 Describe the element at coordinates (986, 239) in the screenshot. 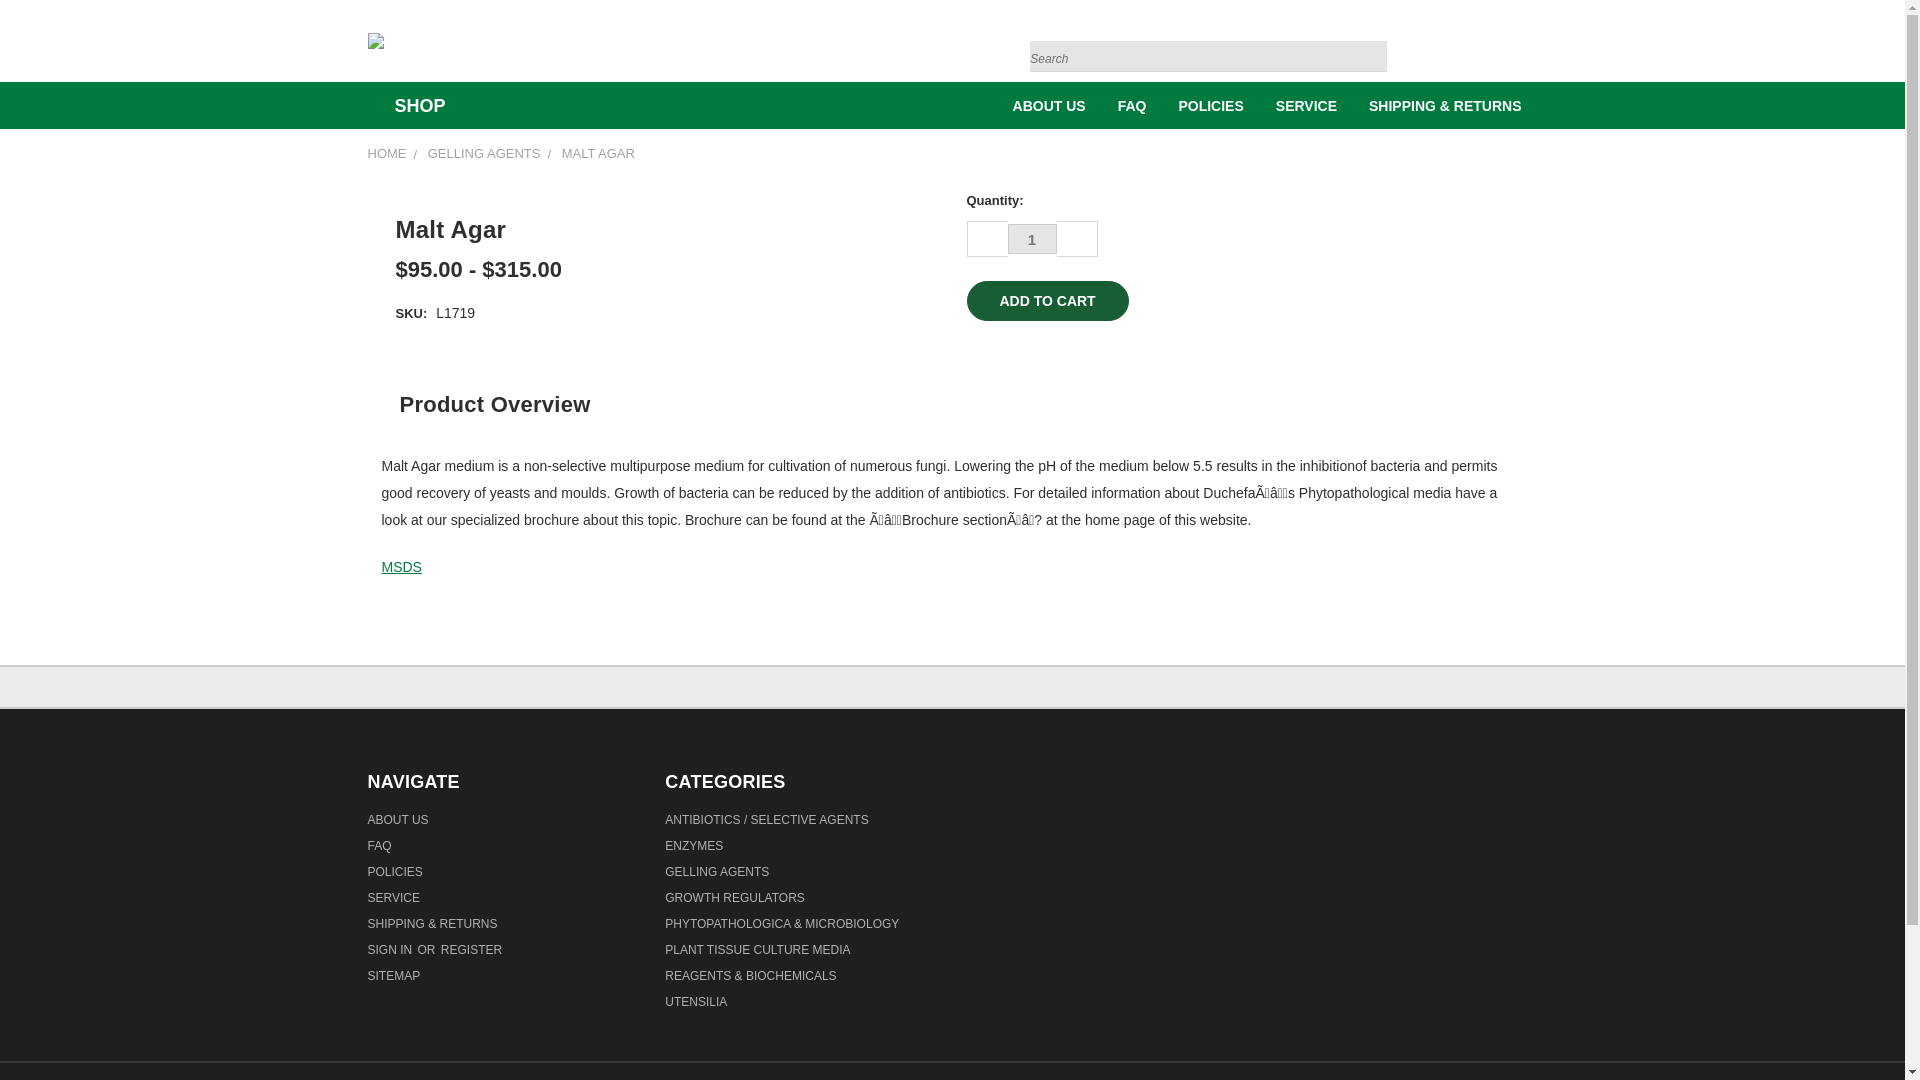

I see `DECREASE QUANTITY:` at that location.